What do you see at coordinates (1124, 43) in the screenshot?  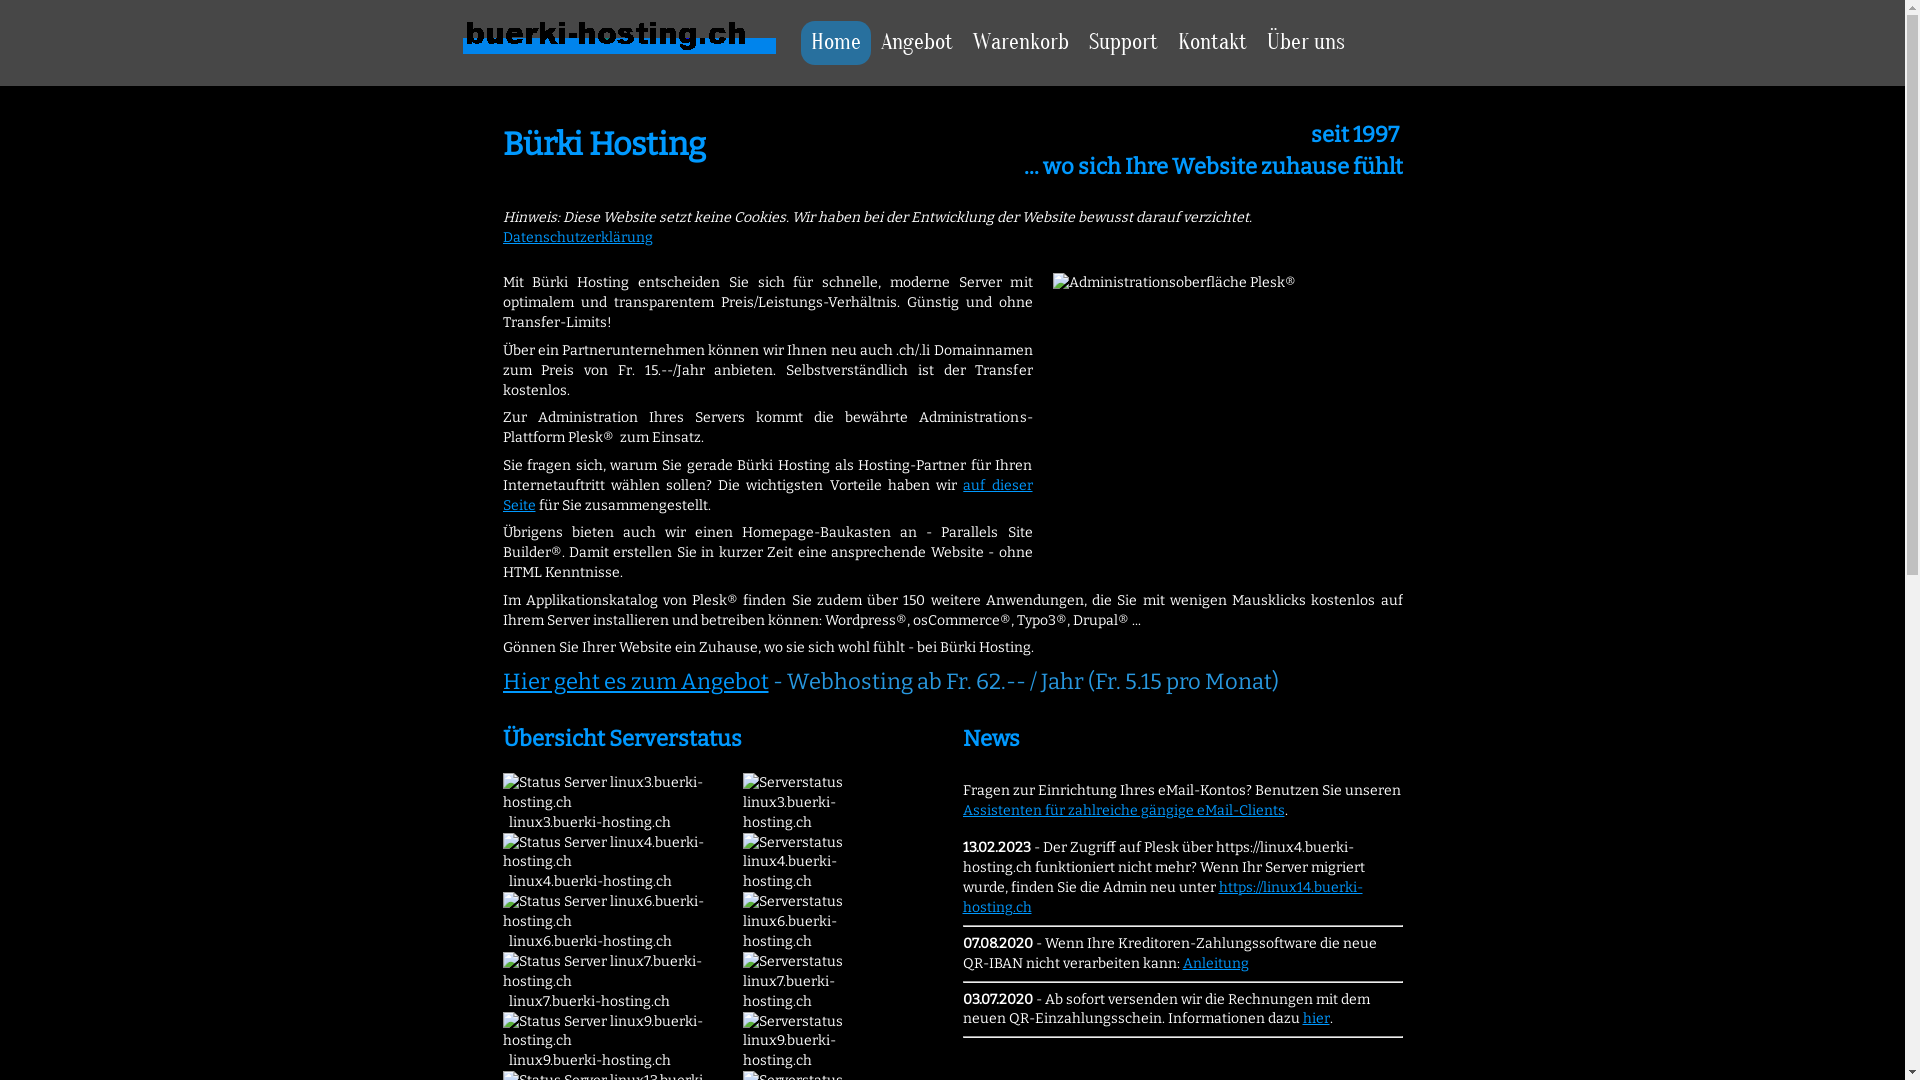 I see `Support` at bounding box center [1124, 43].